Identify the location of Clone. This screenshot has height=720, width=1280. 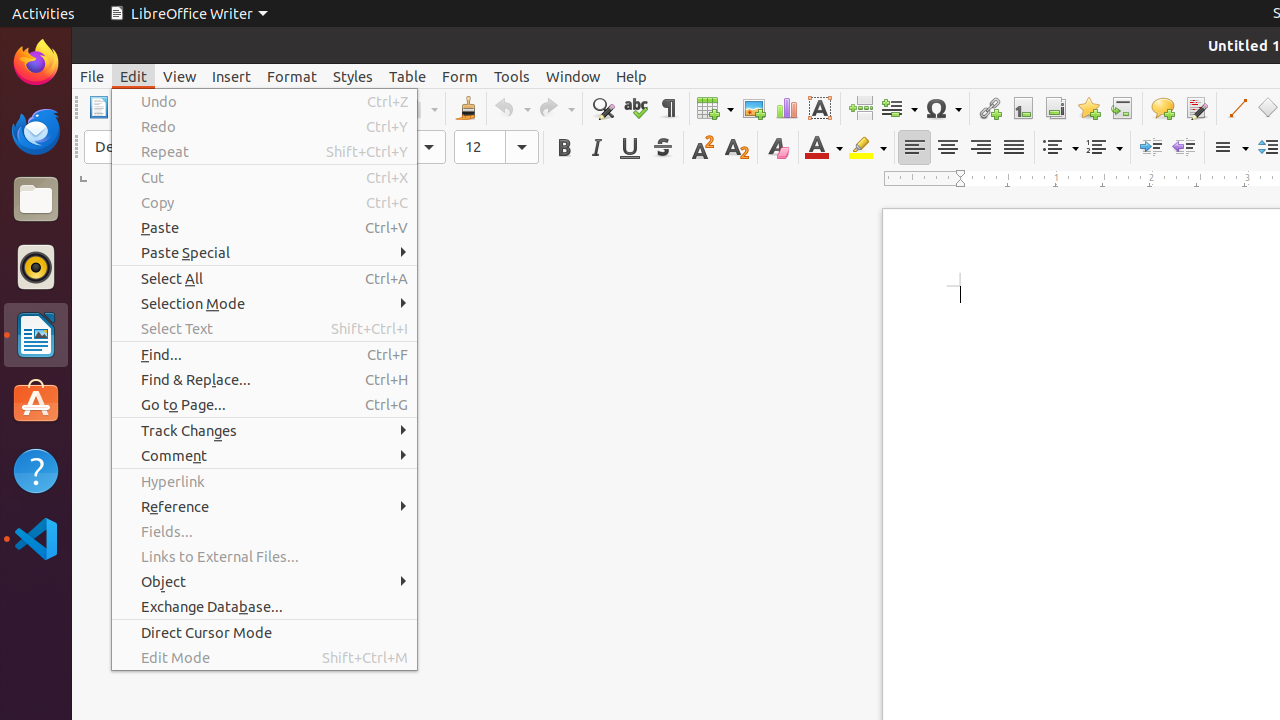
(466, 108).